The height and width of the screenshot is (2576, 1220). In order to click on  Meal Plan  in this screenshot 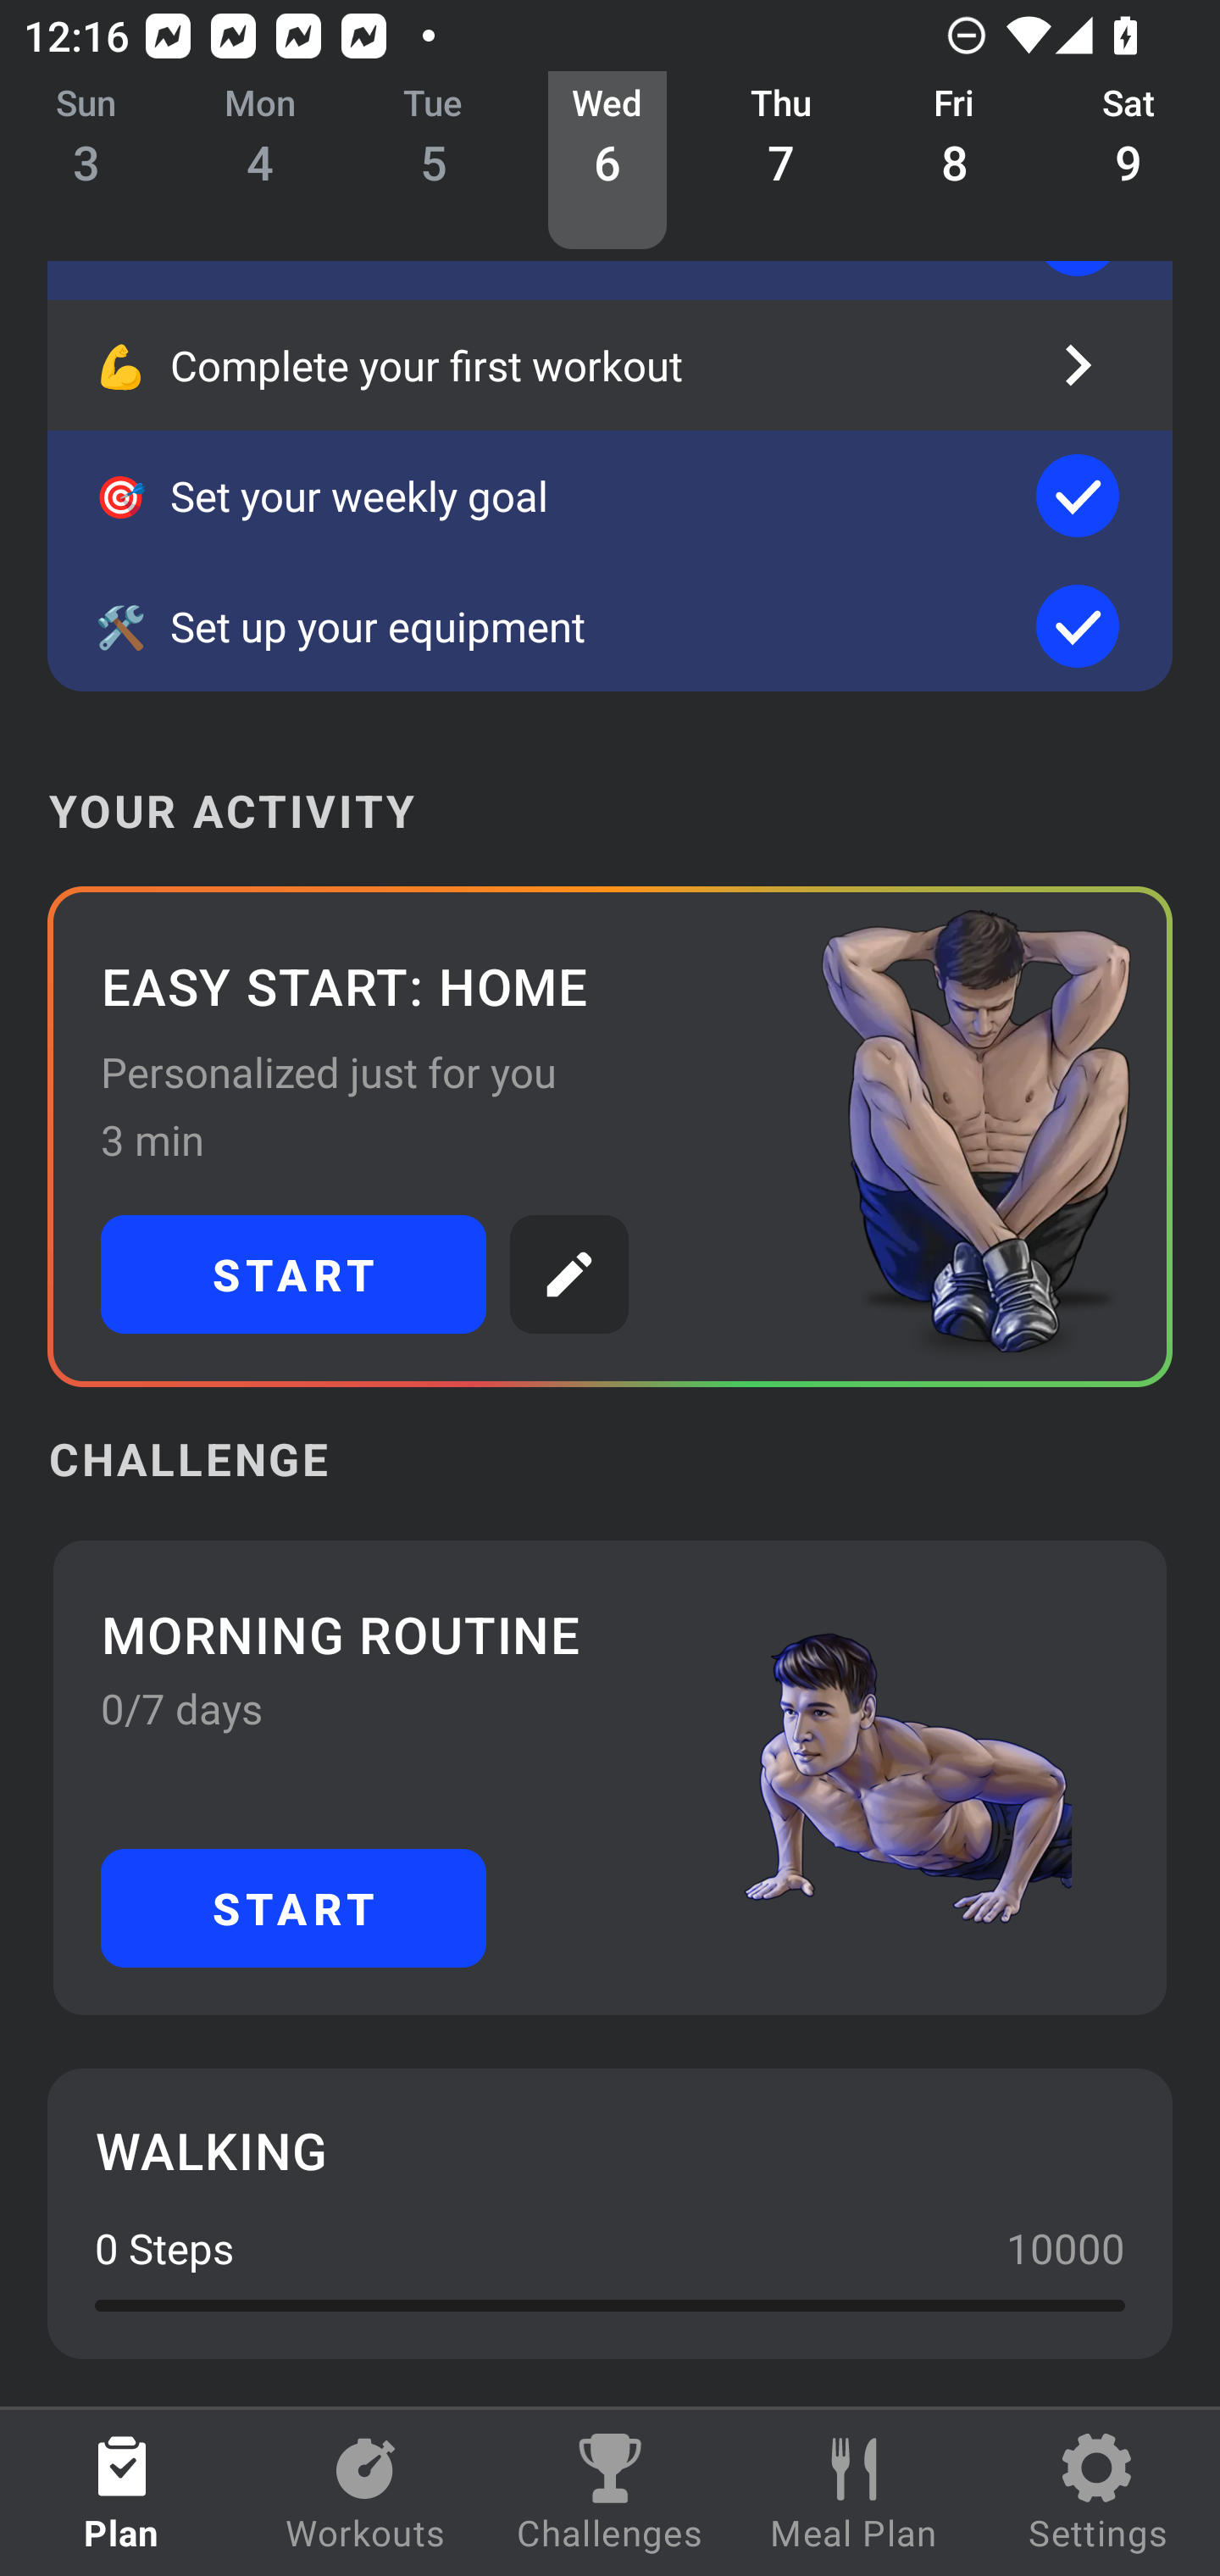, I will do `click(854, 2493)`.